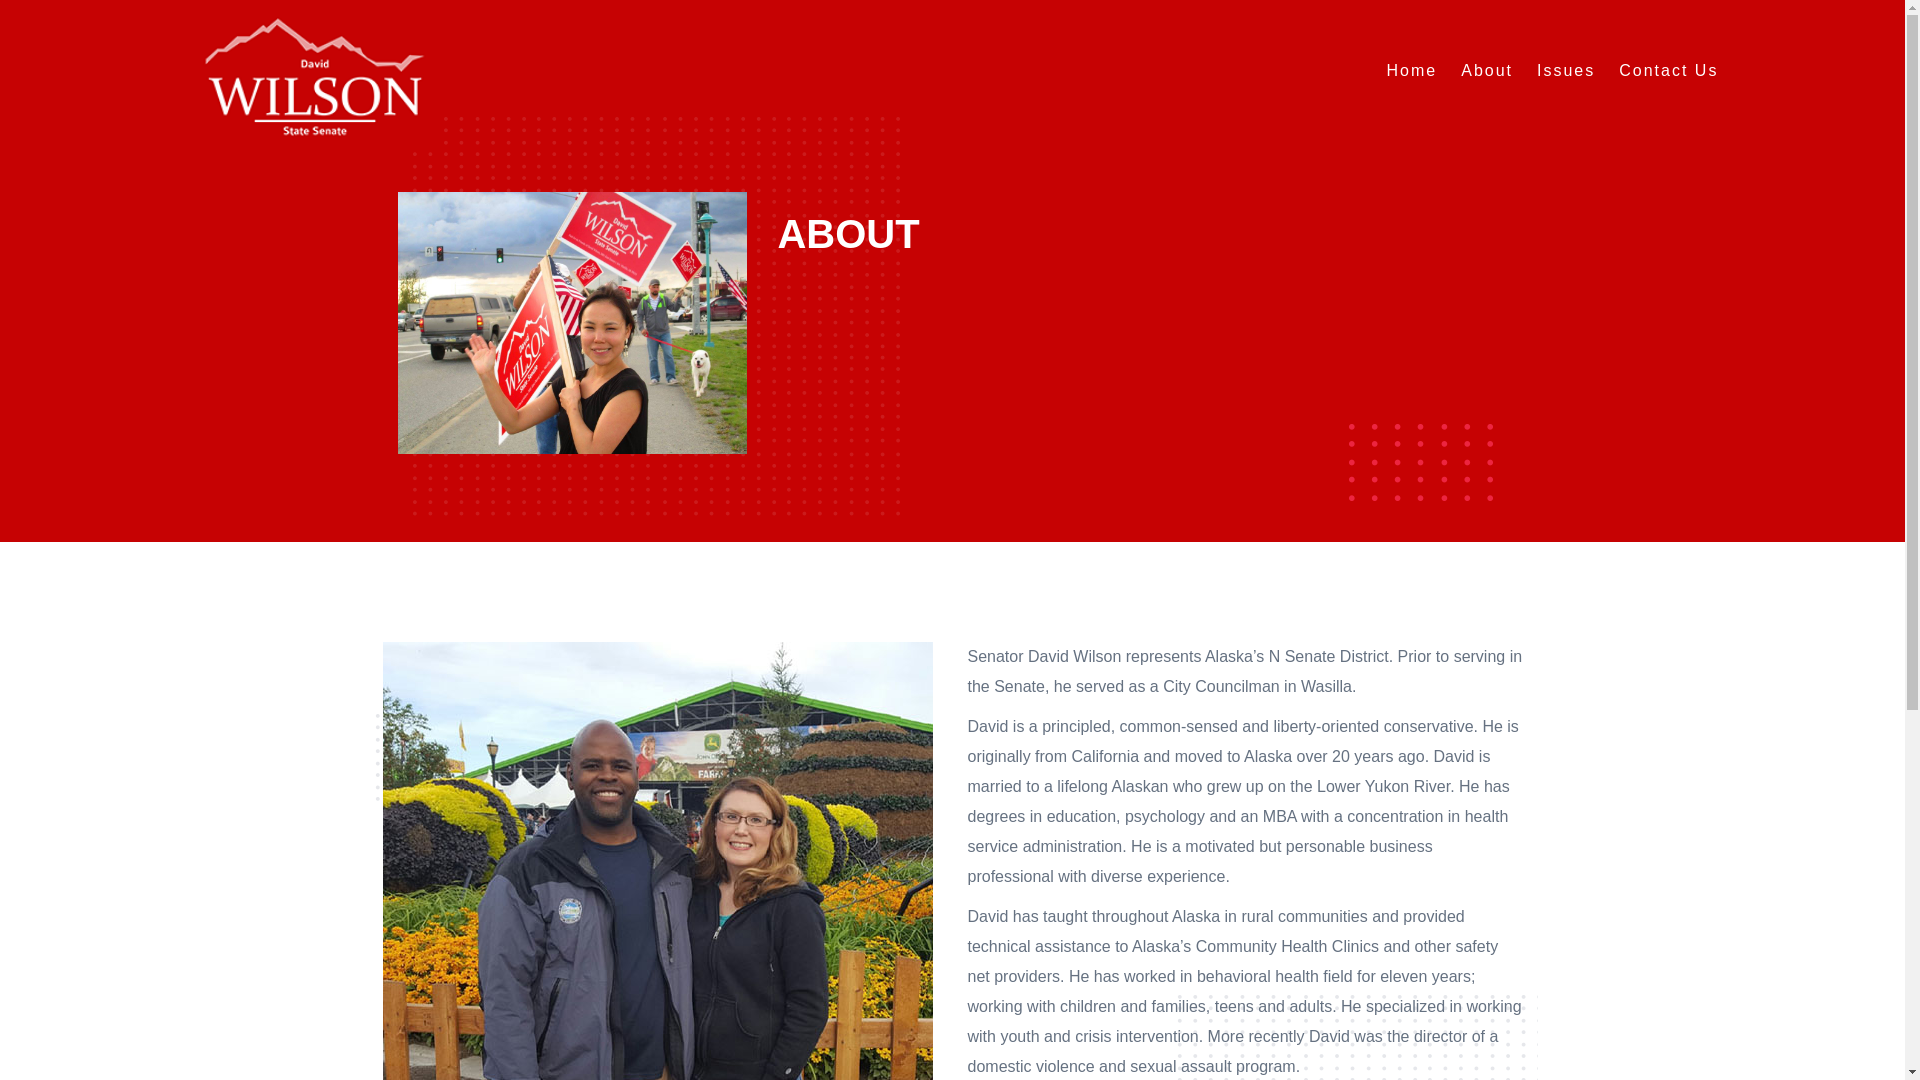 Image resolution: width=1920 pixels, height=1080 pixels. What do you see at coordinates (1486, 70) in the screenshot?
I see `About` at bounding box center [1486, 70].